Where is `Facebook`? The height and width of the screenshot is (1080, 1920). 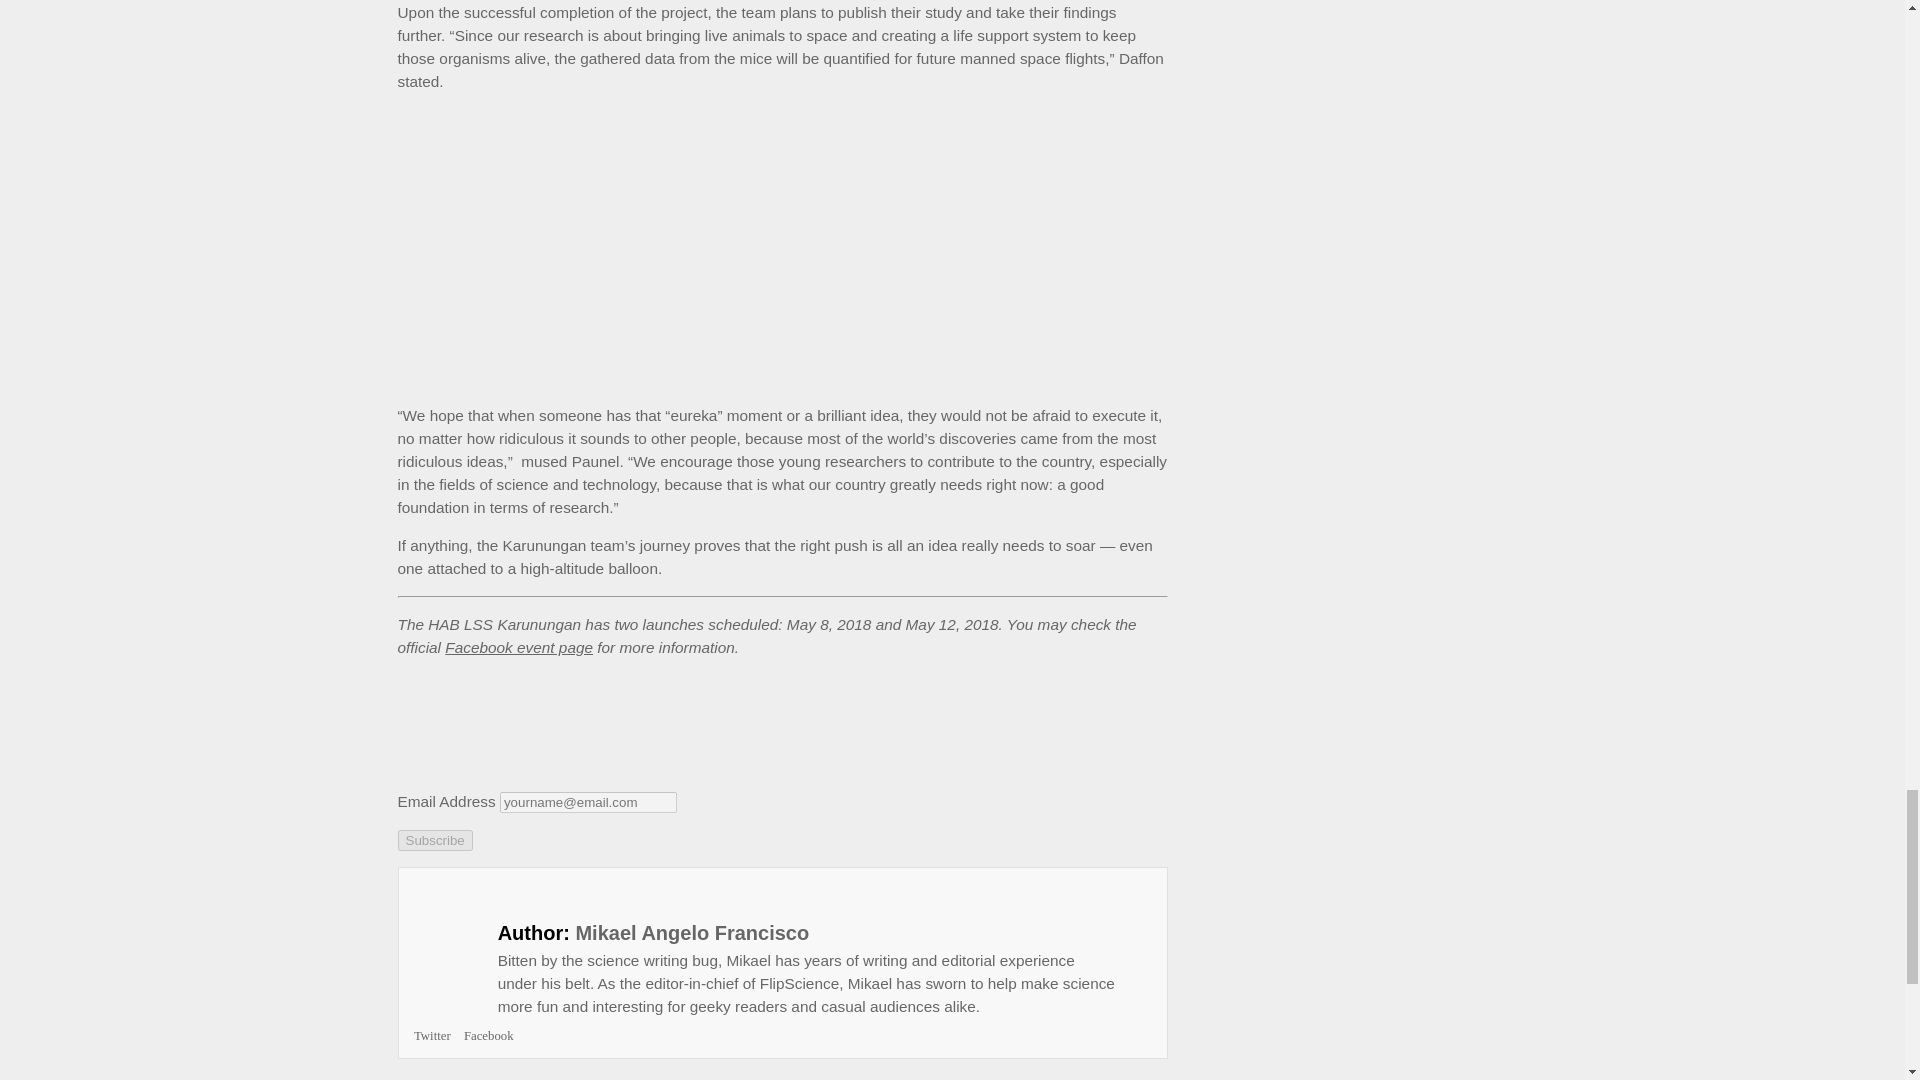
Facebook is located at coordinates (489, 1036).